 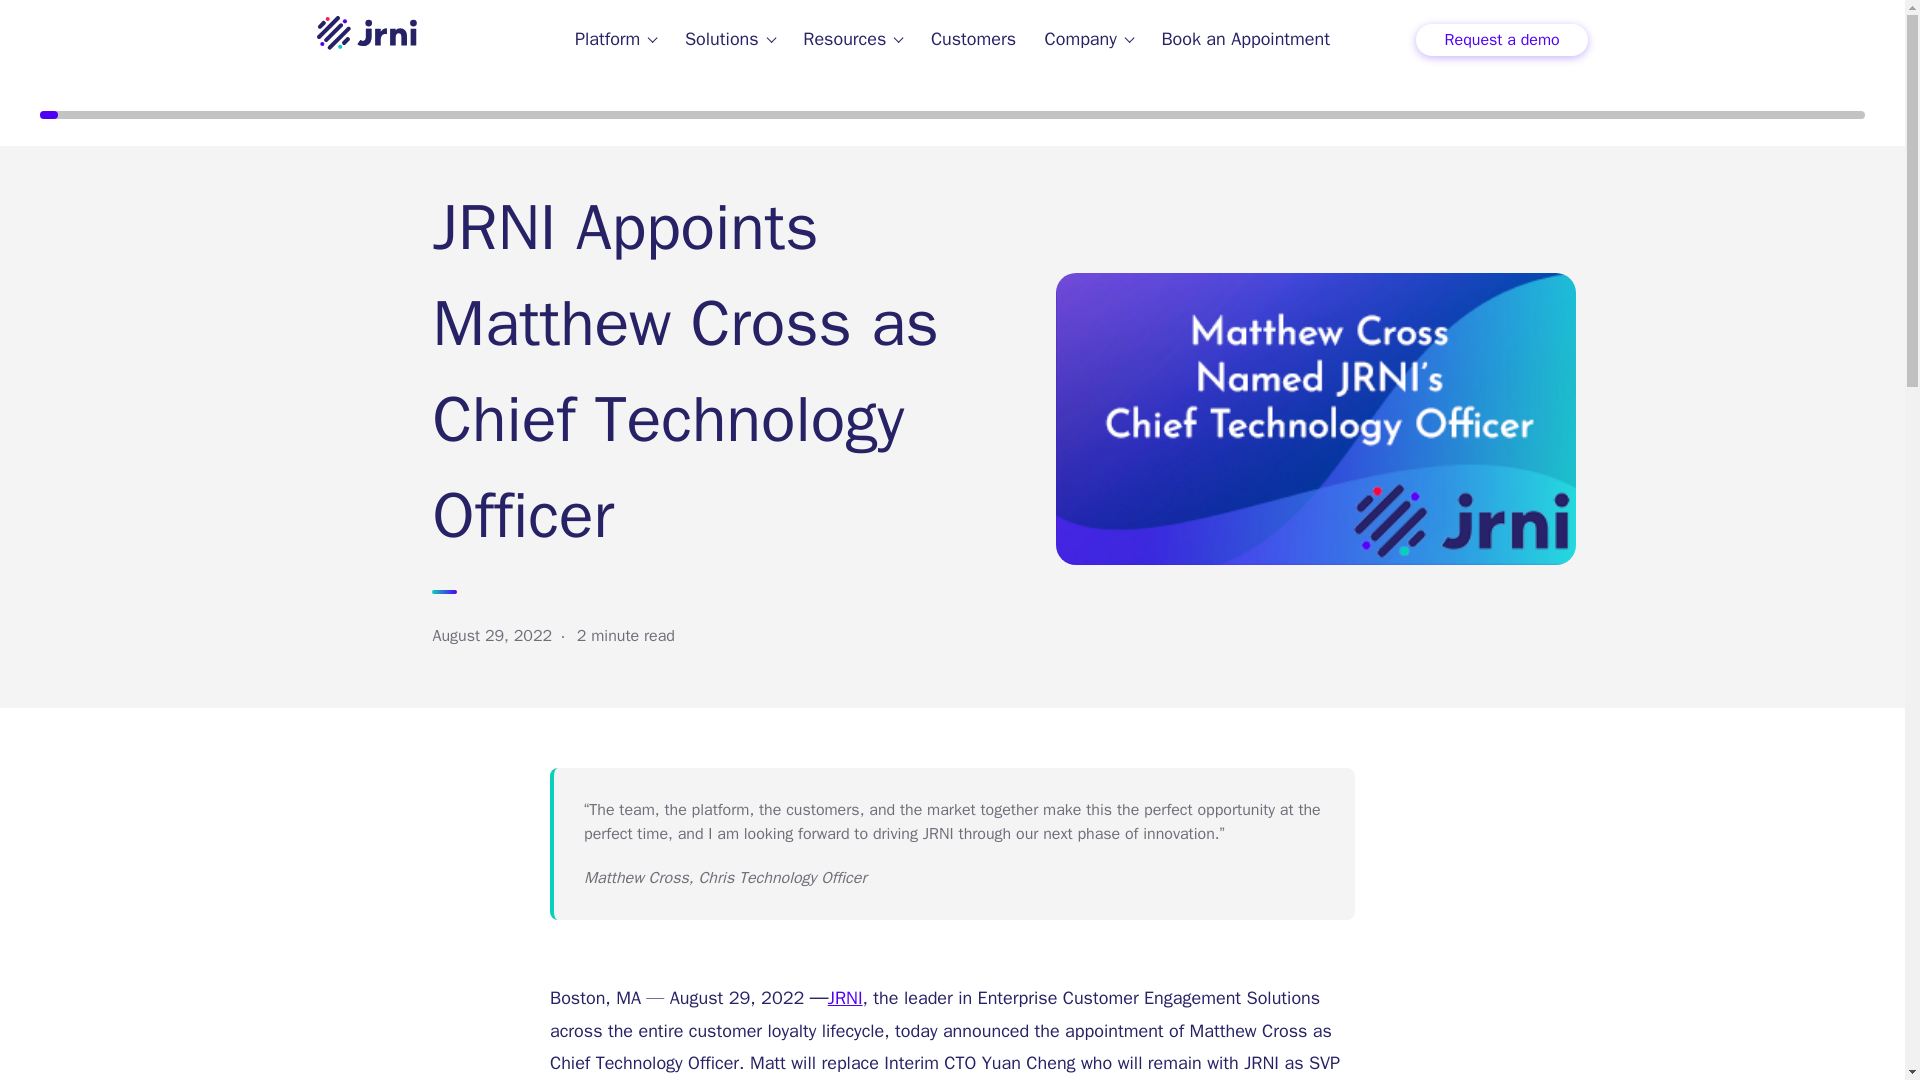 I want to click on Solutions, so click(x=730, y=38).